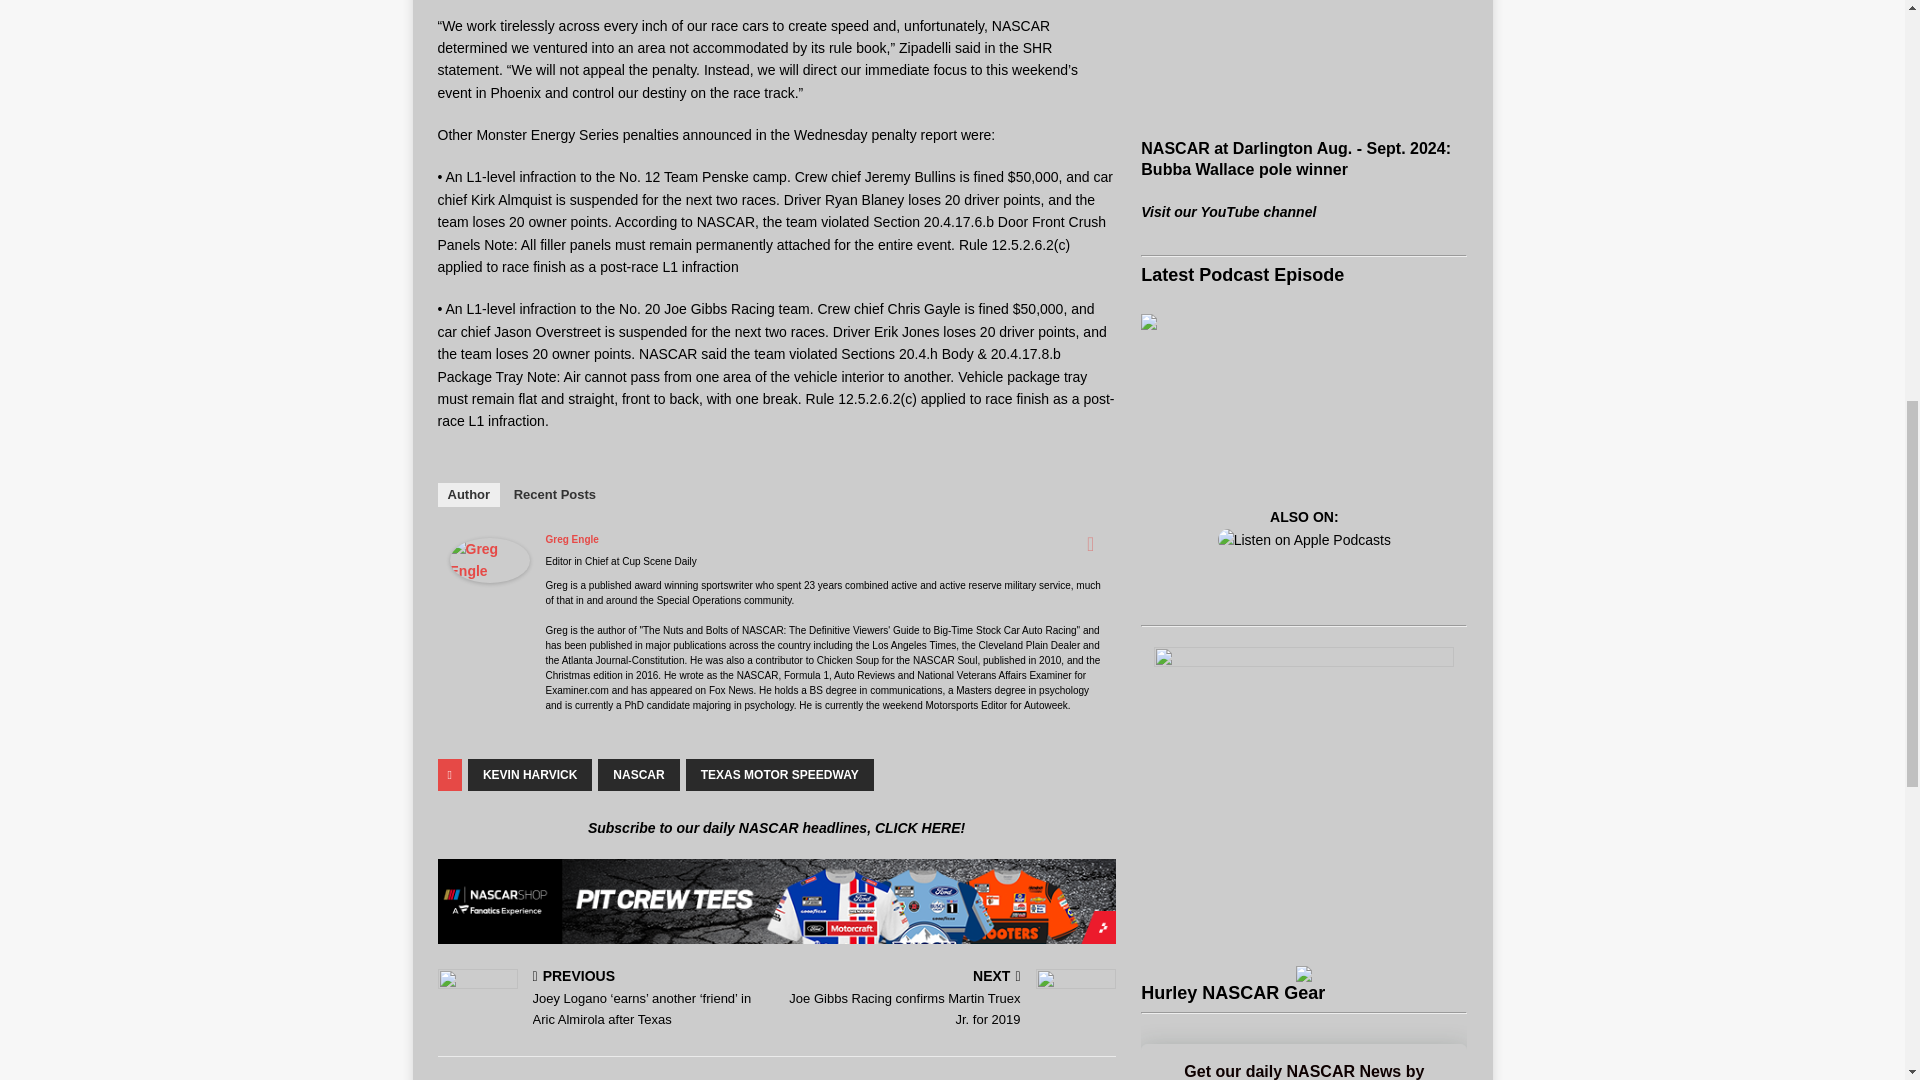 This screenshot has height=1080, width=1920. Describe the element at coordinates (469, 494) in the screenshot. I see `Author` at that location.